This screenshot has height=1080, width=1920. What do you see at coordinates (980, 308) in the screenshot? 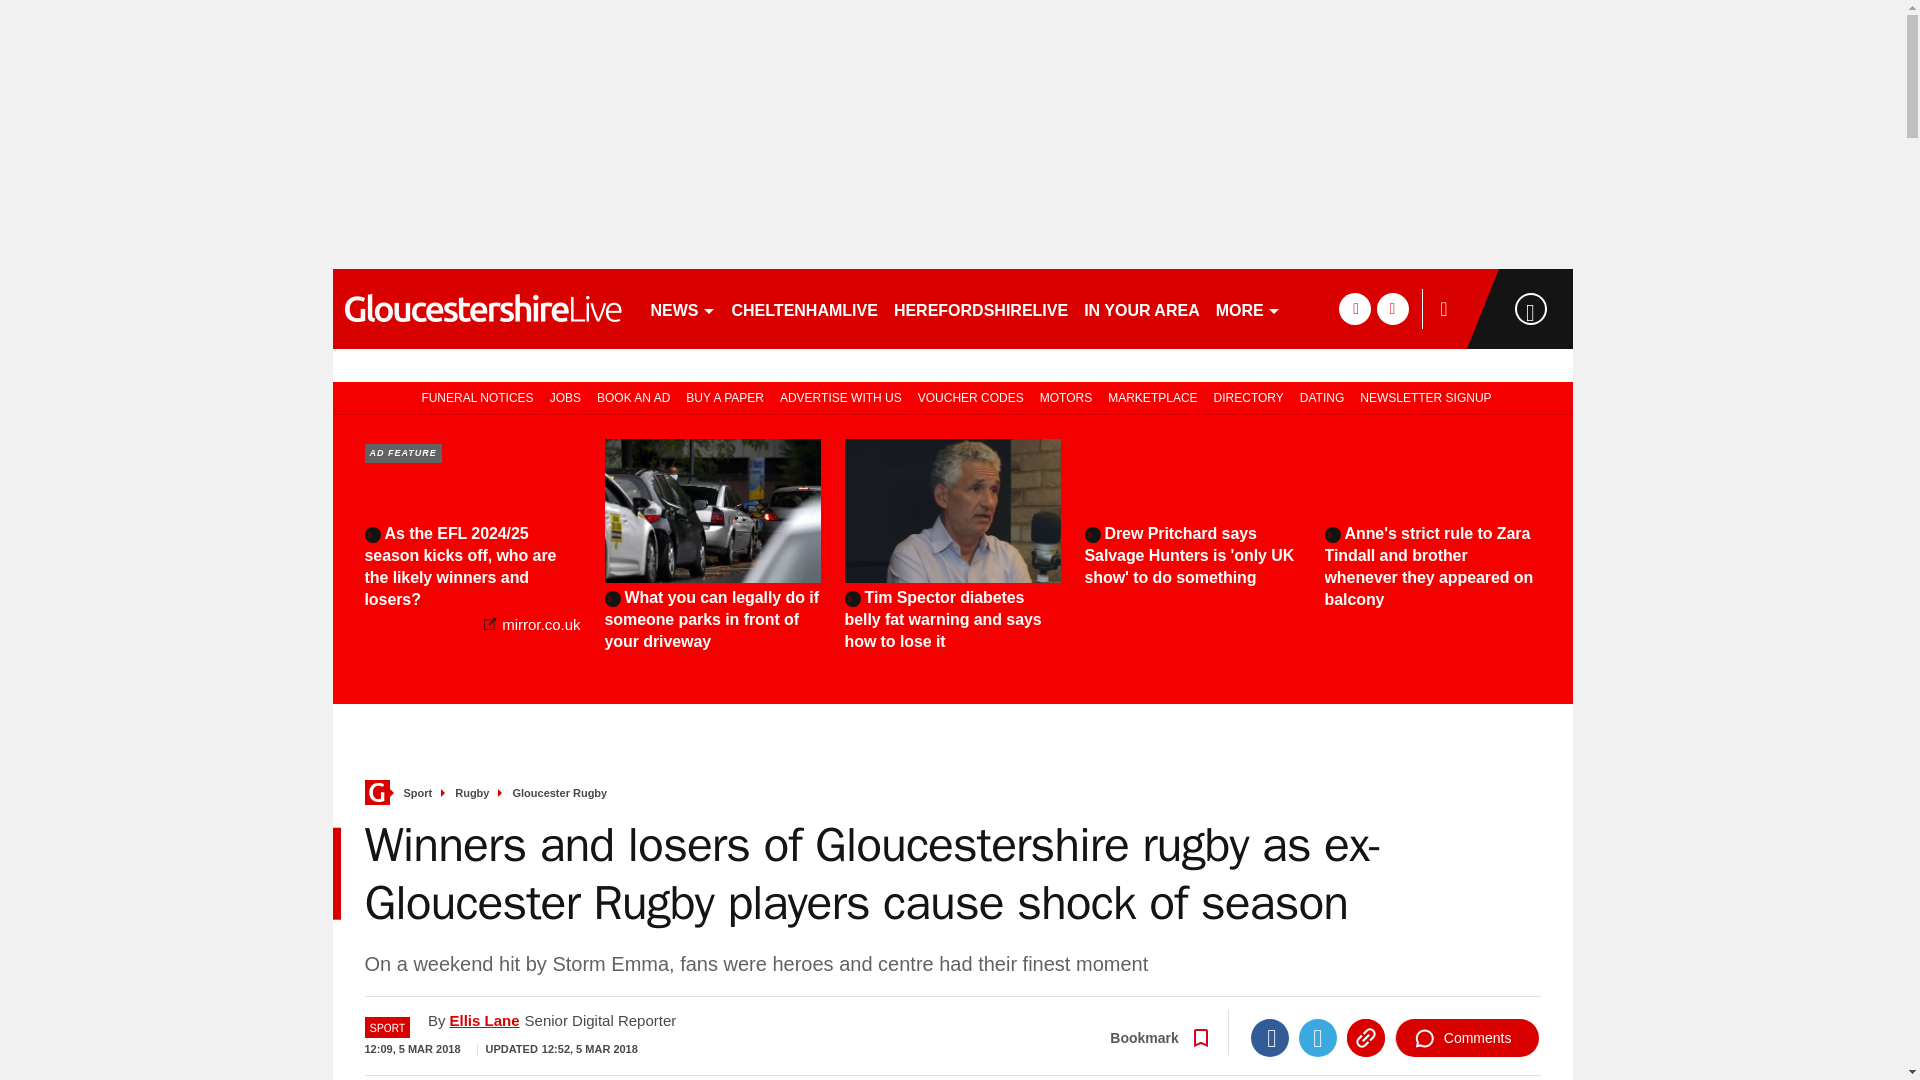
I see `HEREFORDSHIRELIVE` at bounding box center [980, 308].